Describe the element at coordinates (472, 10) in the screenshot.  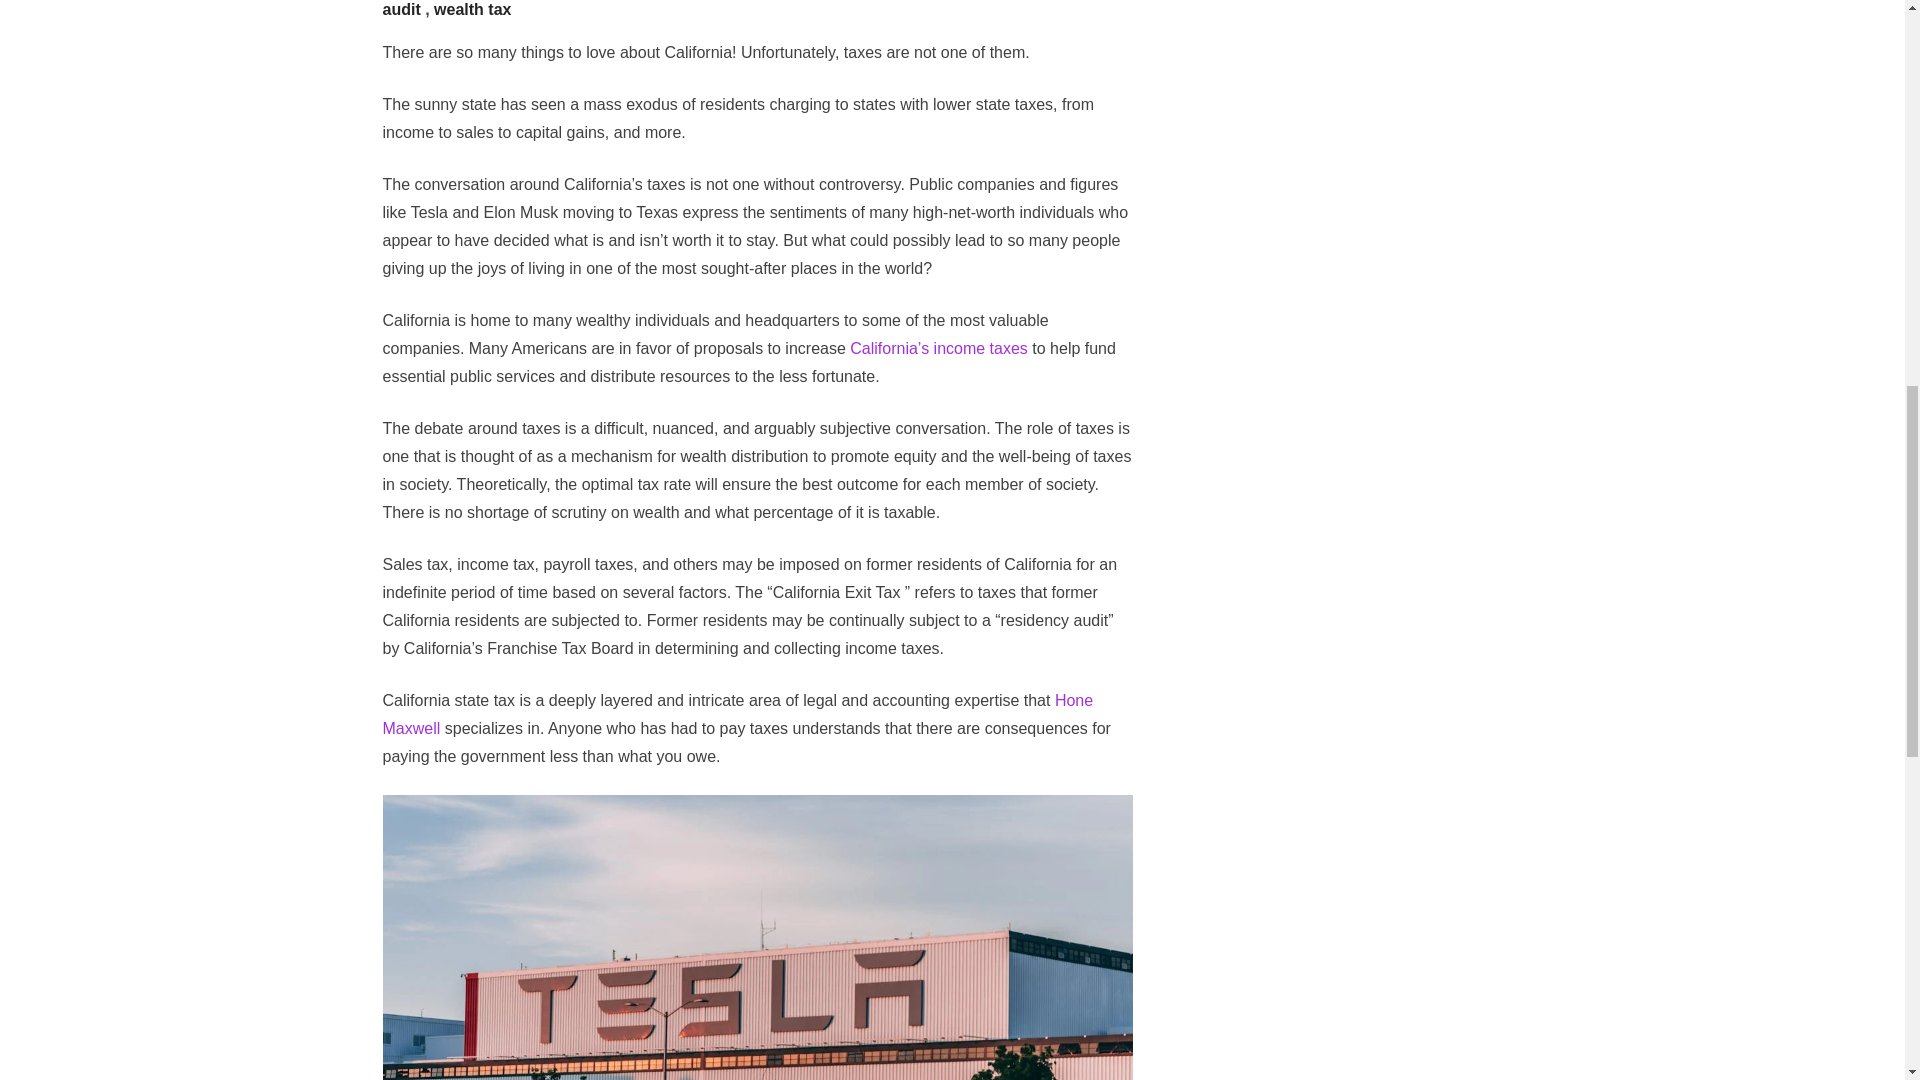
I see `wealth tax` at that location.